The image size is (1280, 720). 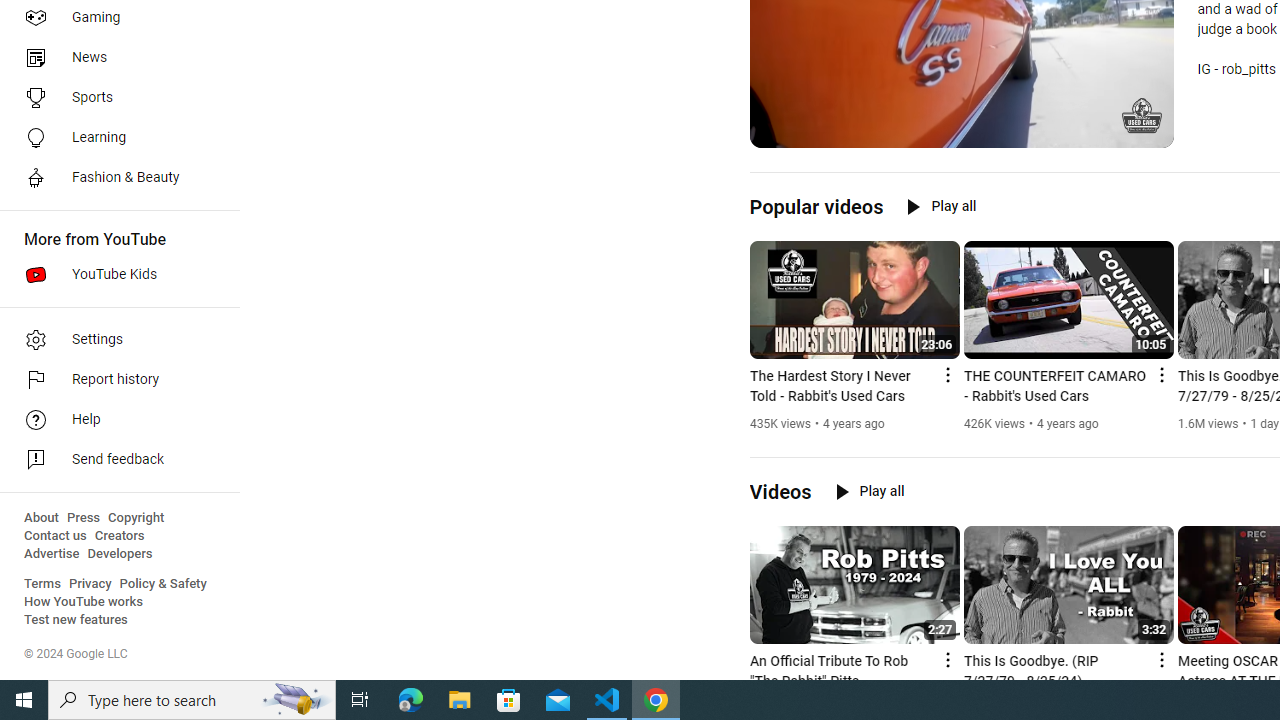 What do you see at coordinates (1142, 116) in the screenshot?
I see `Channel watermark` at bounding box center [1142, 116].